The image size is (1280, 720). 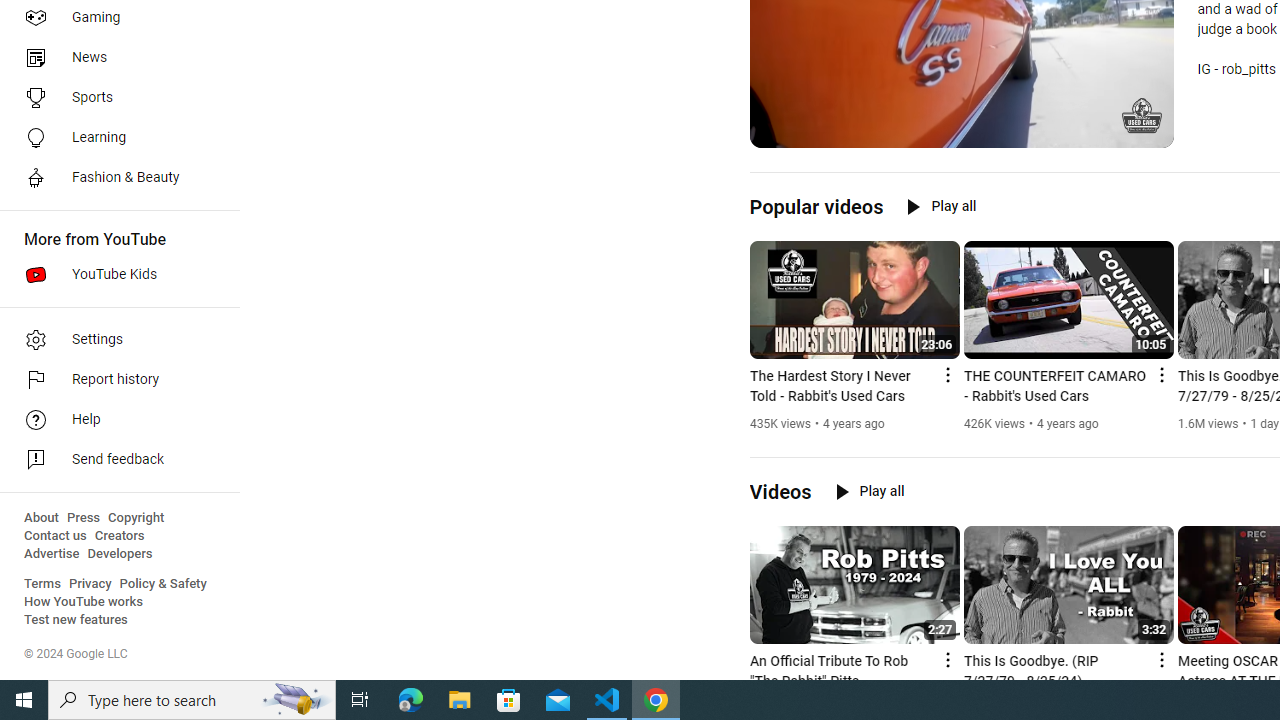 What do you see at coordinates (1142, 116) in the screenshot?
I see `Channel watermark` at bounding box center [1142, 116].